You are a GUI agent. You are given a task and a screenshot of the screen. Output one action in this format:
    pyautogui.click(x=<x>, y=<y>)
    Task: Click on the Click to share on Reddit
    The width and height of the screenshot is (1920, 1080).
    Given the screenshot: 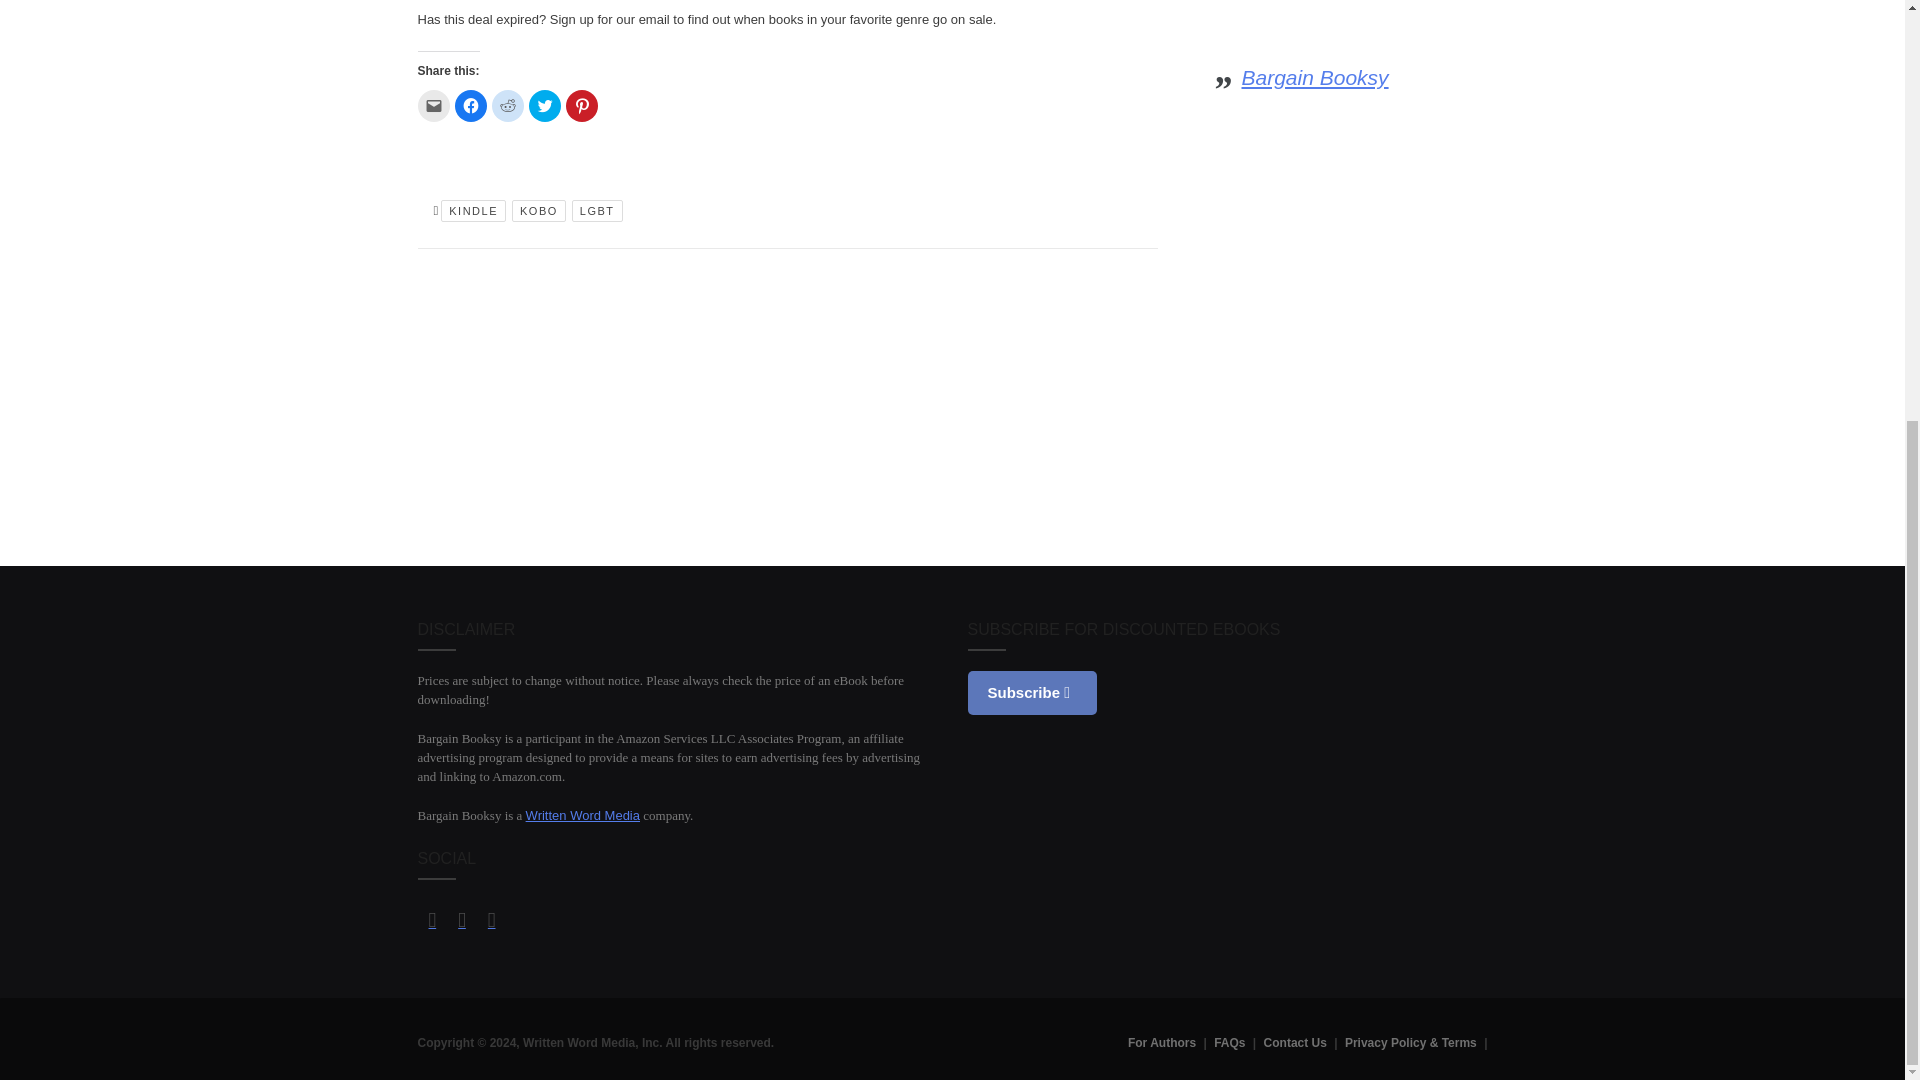 What is the action you would take?
    pyautogui.click(x=508, y=106)
    